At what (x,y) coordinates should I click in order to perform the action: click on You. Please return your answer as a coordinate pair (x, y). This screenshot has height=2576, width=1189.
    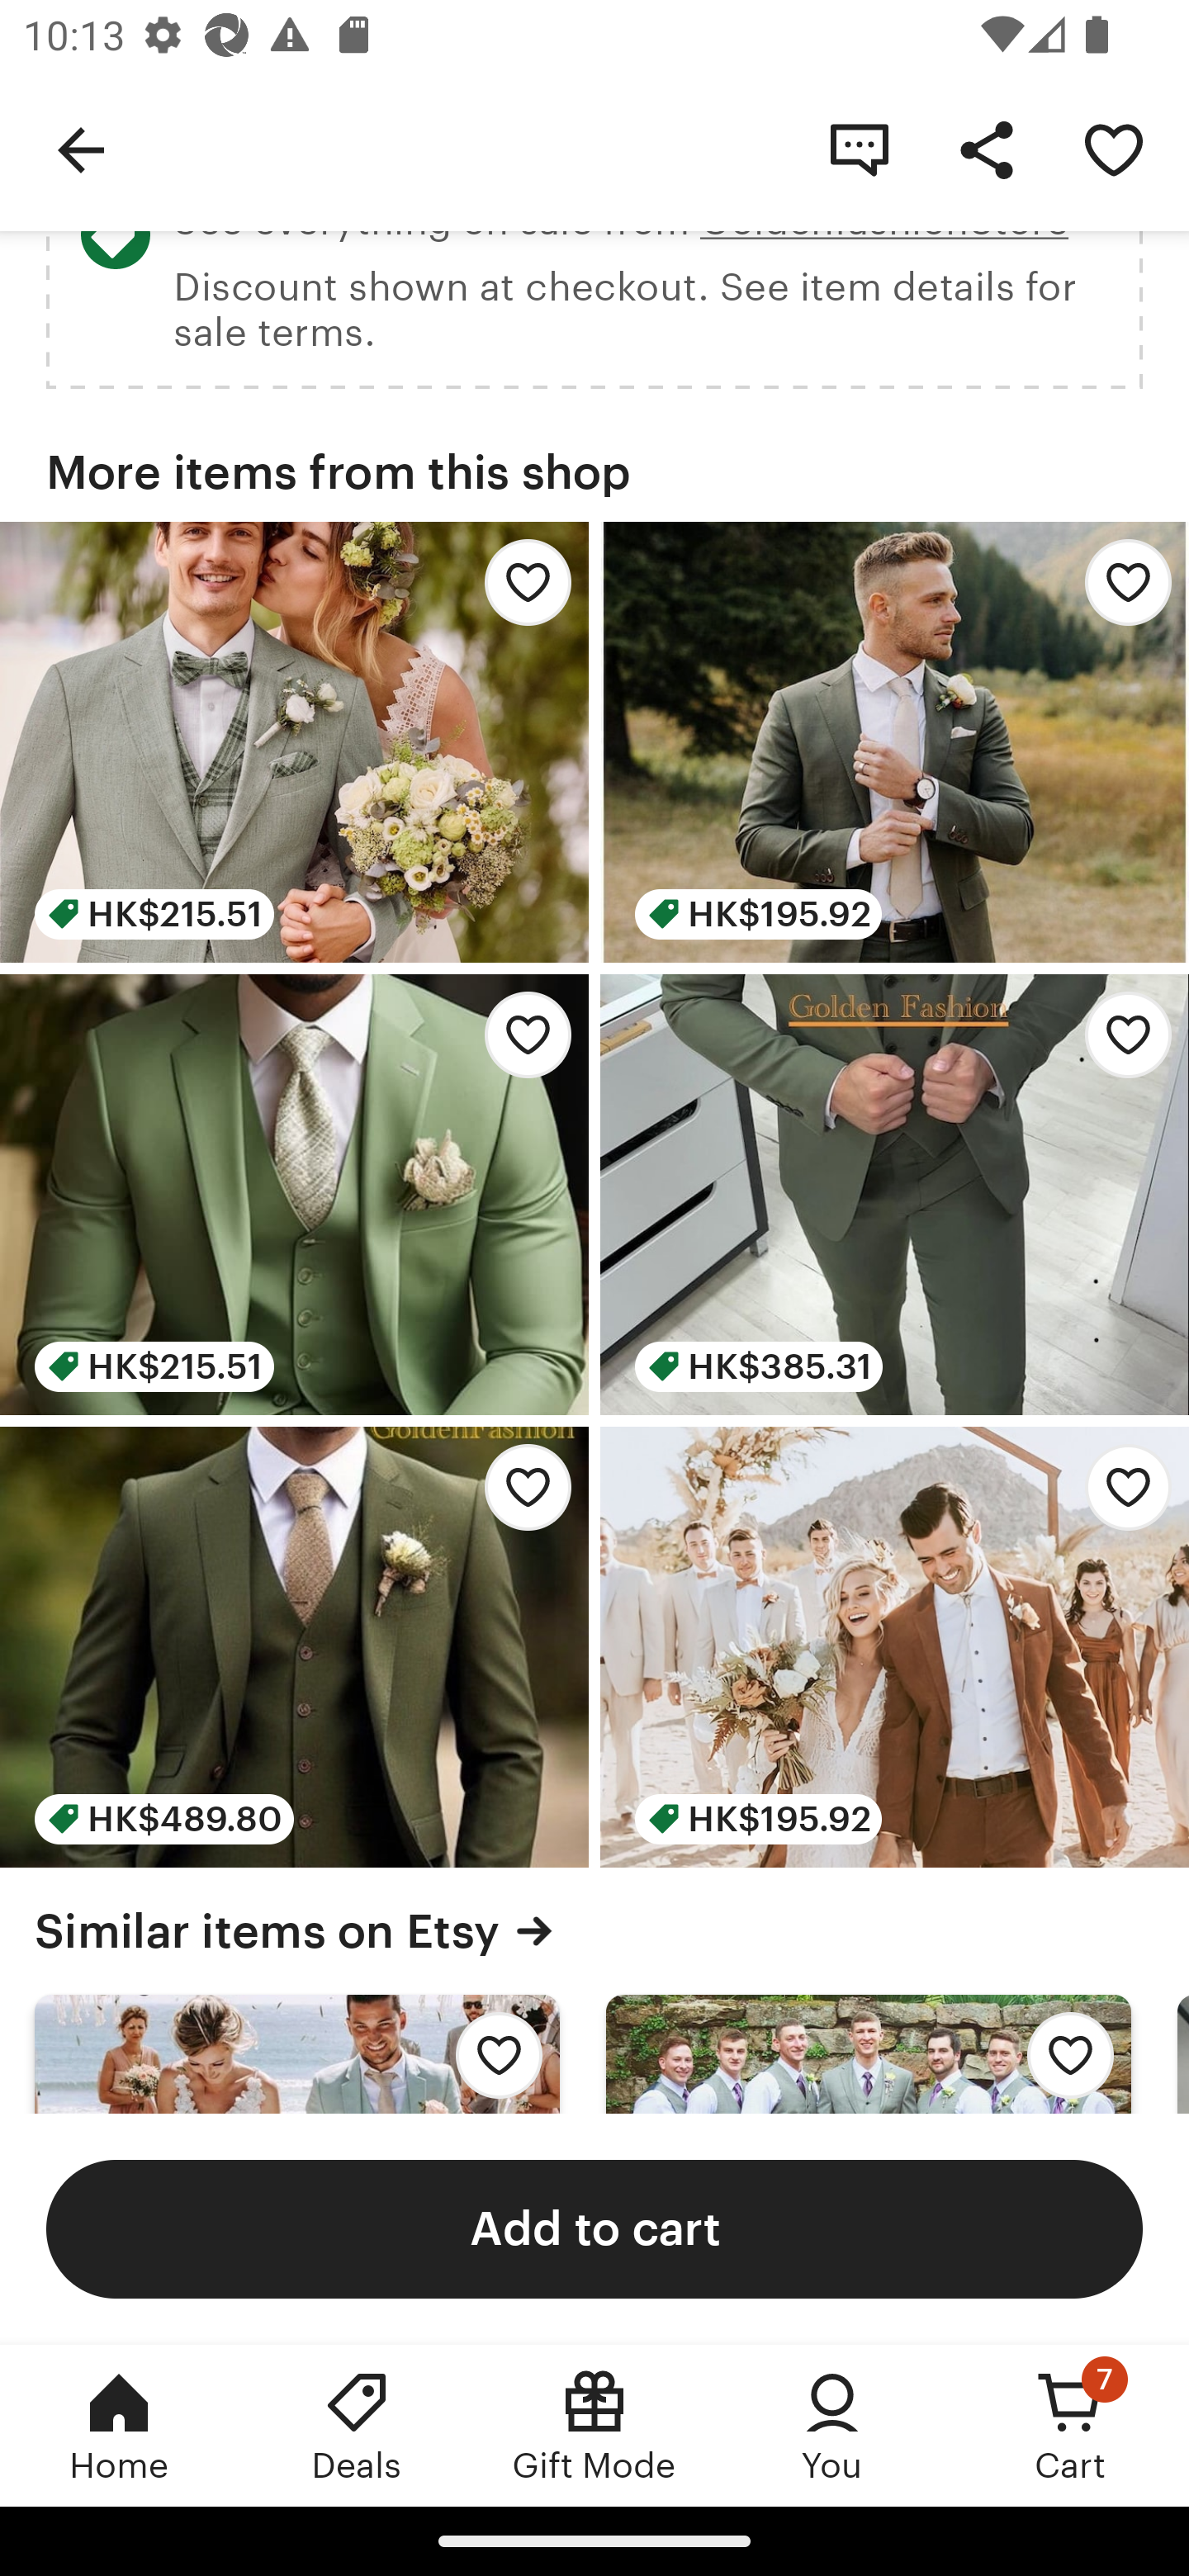
    Looking at the image, I should click on (832, 2425).